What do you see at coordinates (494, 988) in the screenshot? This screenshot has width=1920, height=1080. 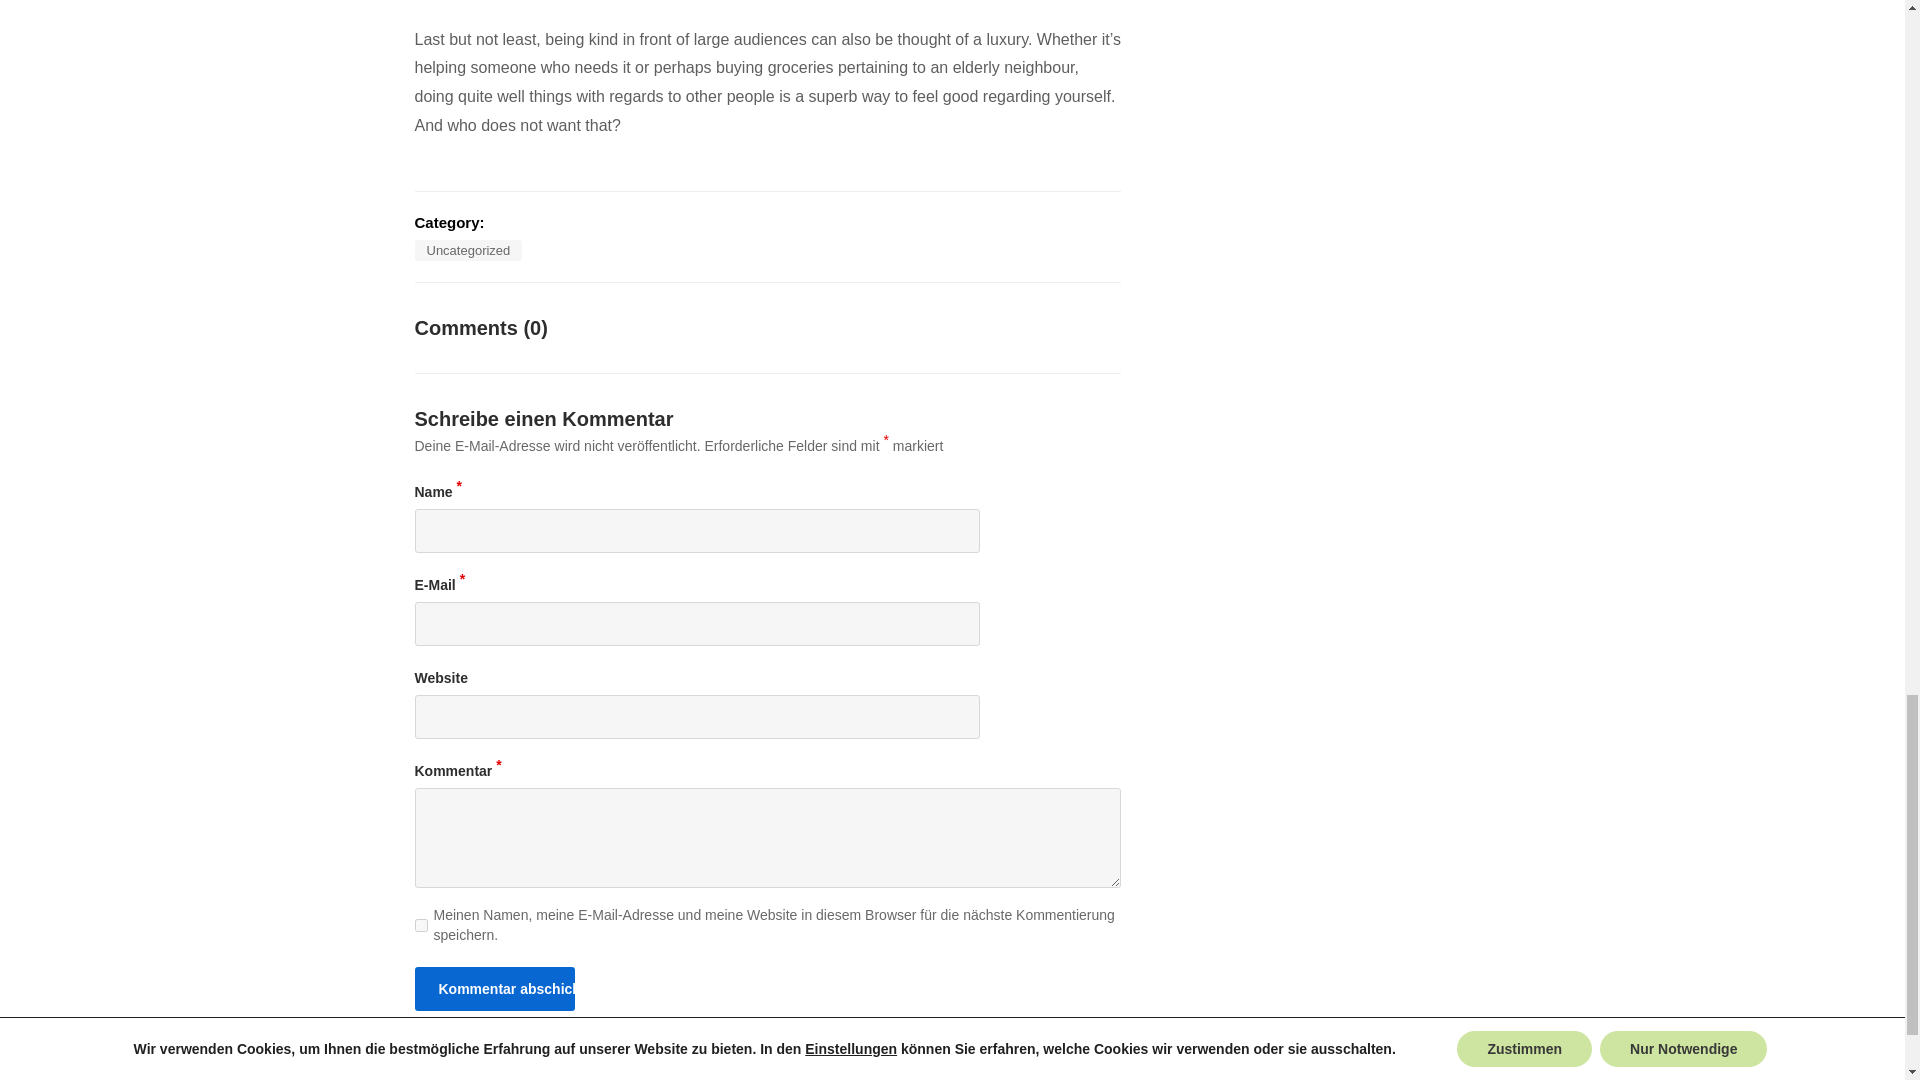 I see `Kommentar abschicken` at bounding box center [494, 988].